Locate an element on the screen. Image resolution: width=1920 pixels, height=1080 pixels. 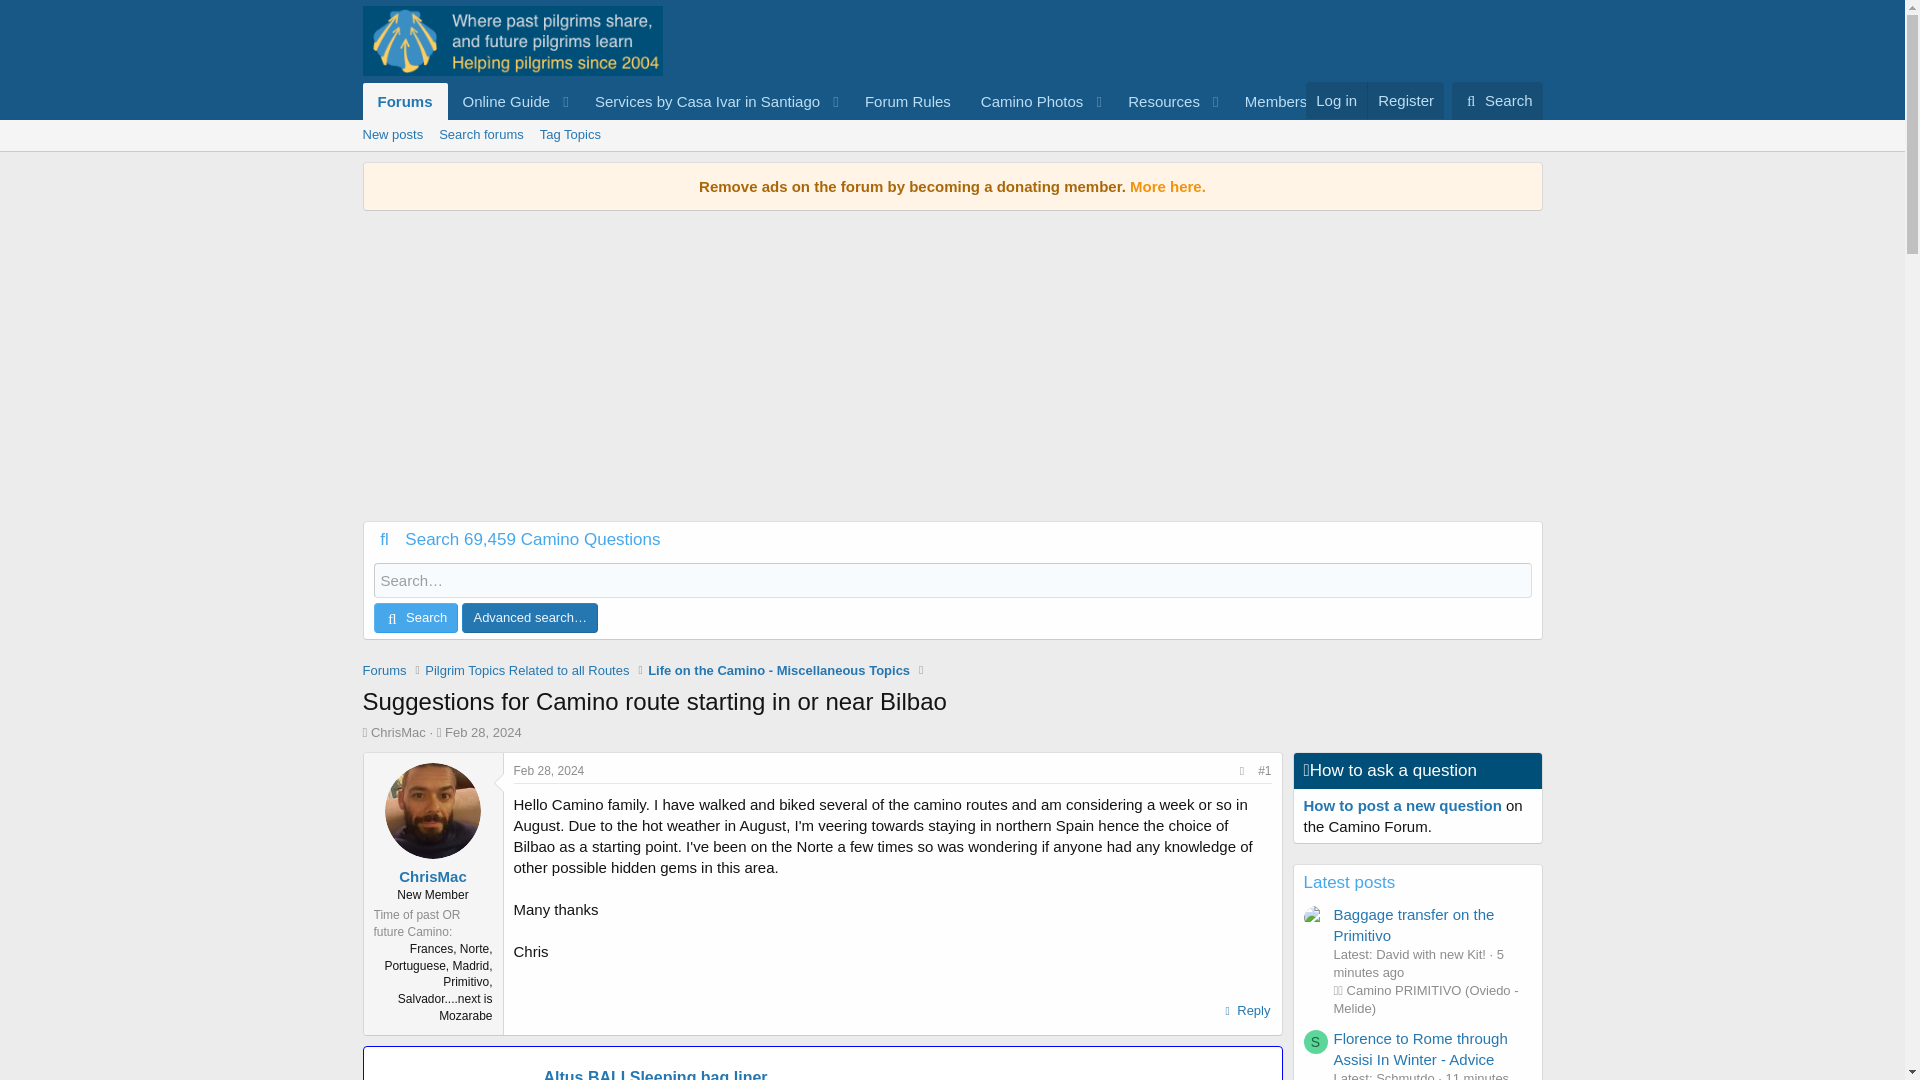
Search is located at coordinates (1497, 100).